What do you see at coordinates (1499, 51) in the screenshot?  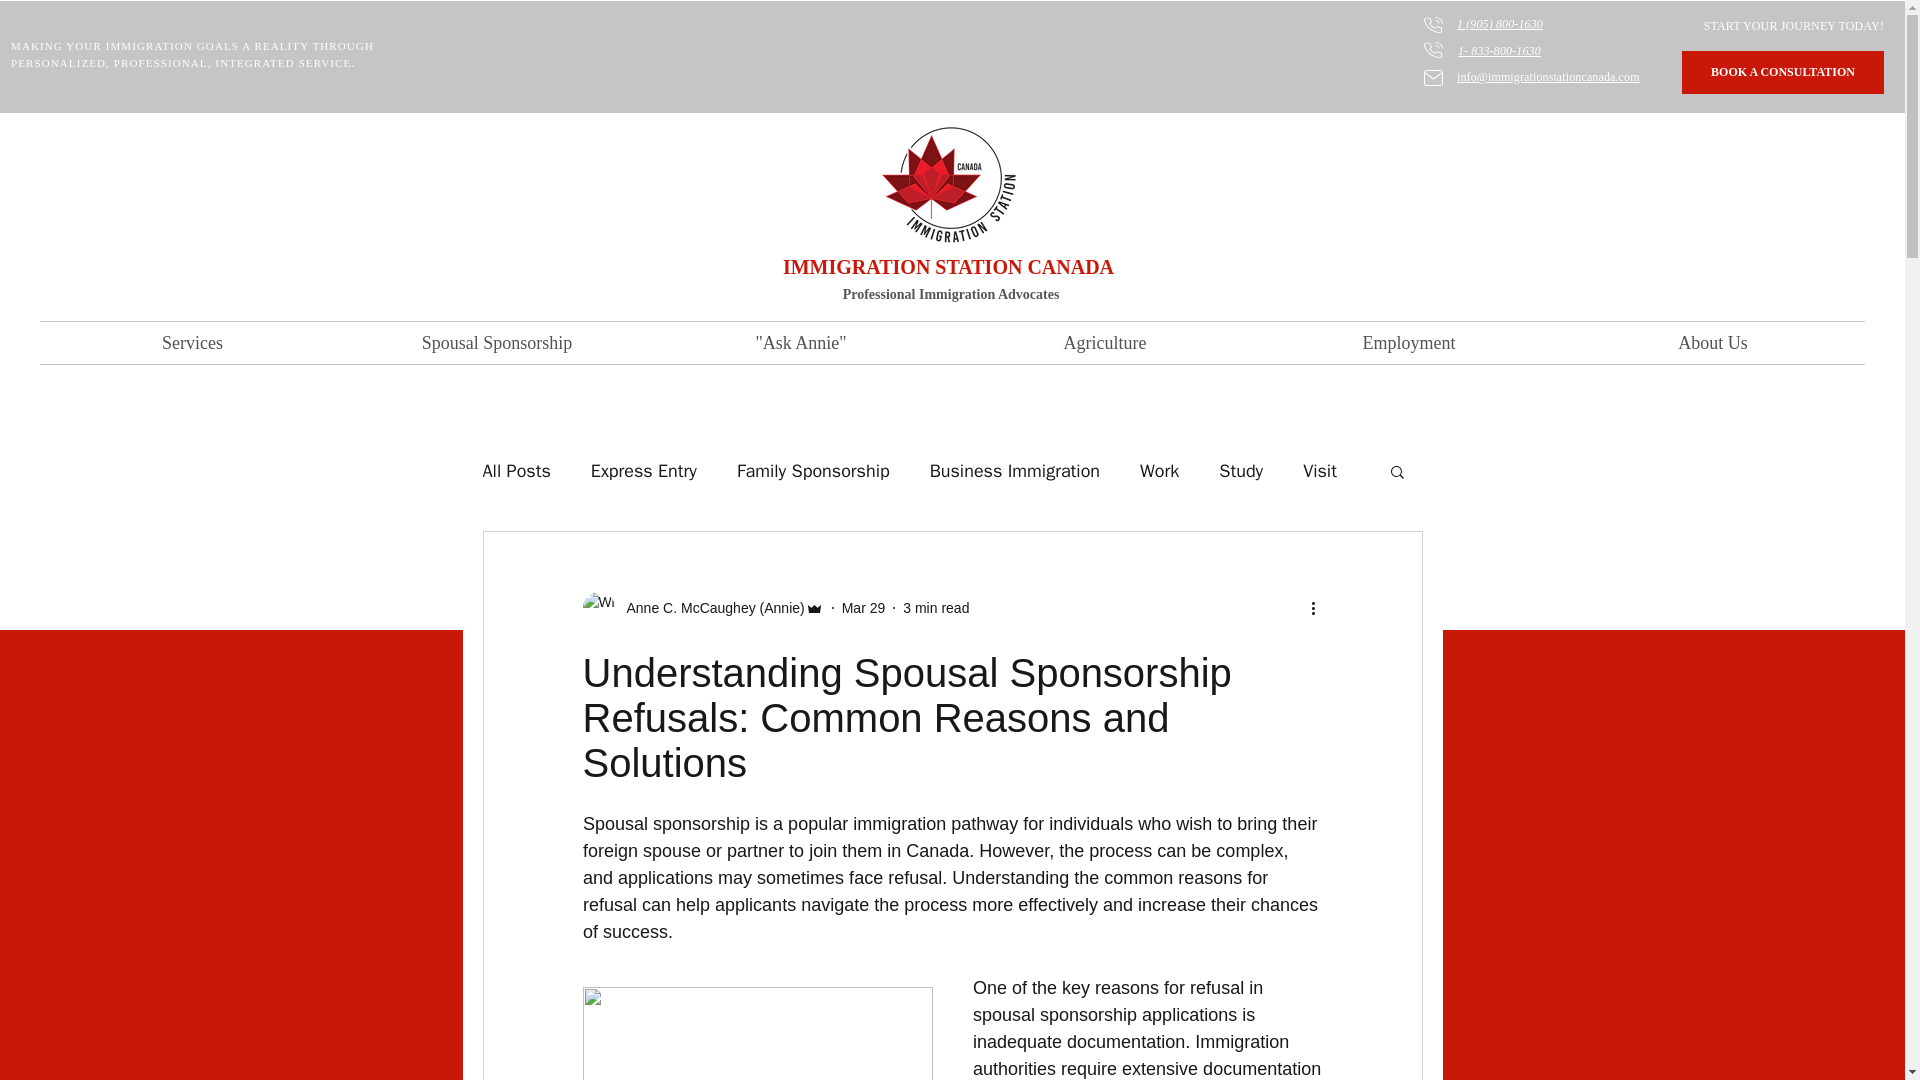 I see `1- 833-800-1630` at bounding box center [1499, 51].